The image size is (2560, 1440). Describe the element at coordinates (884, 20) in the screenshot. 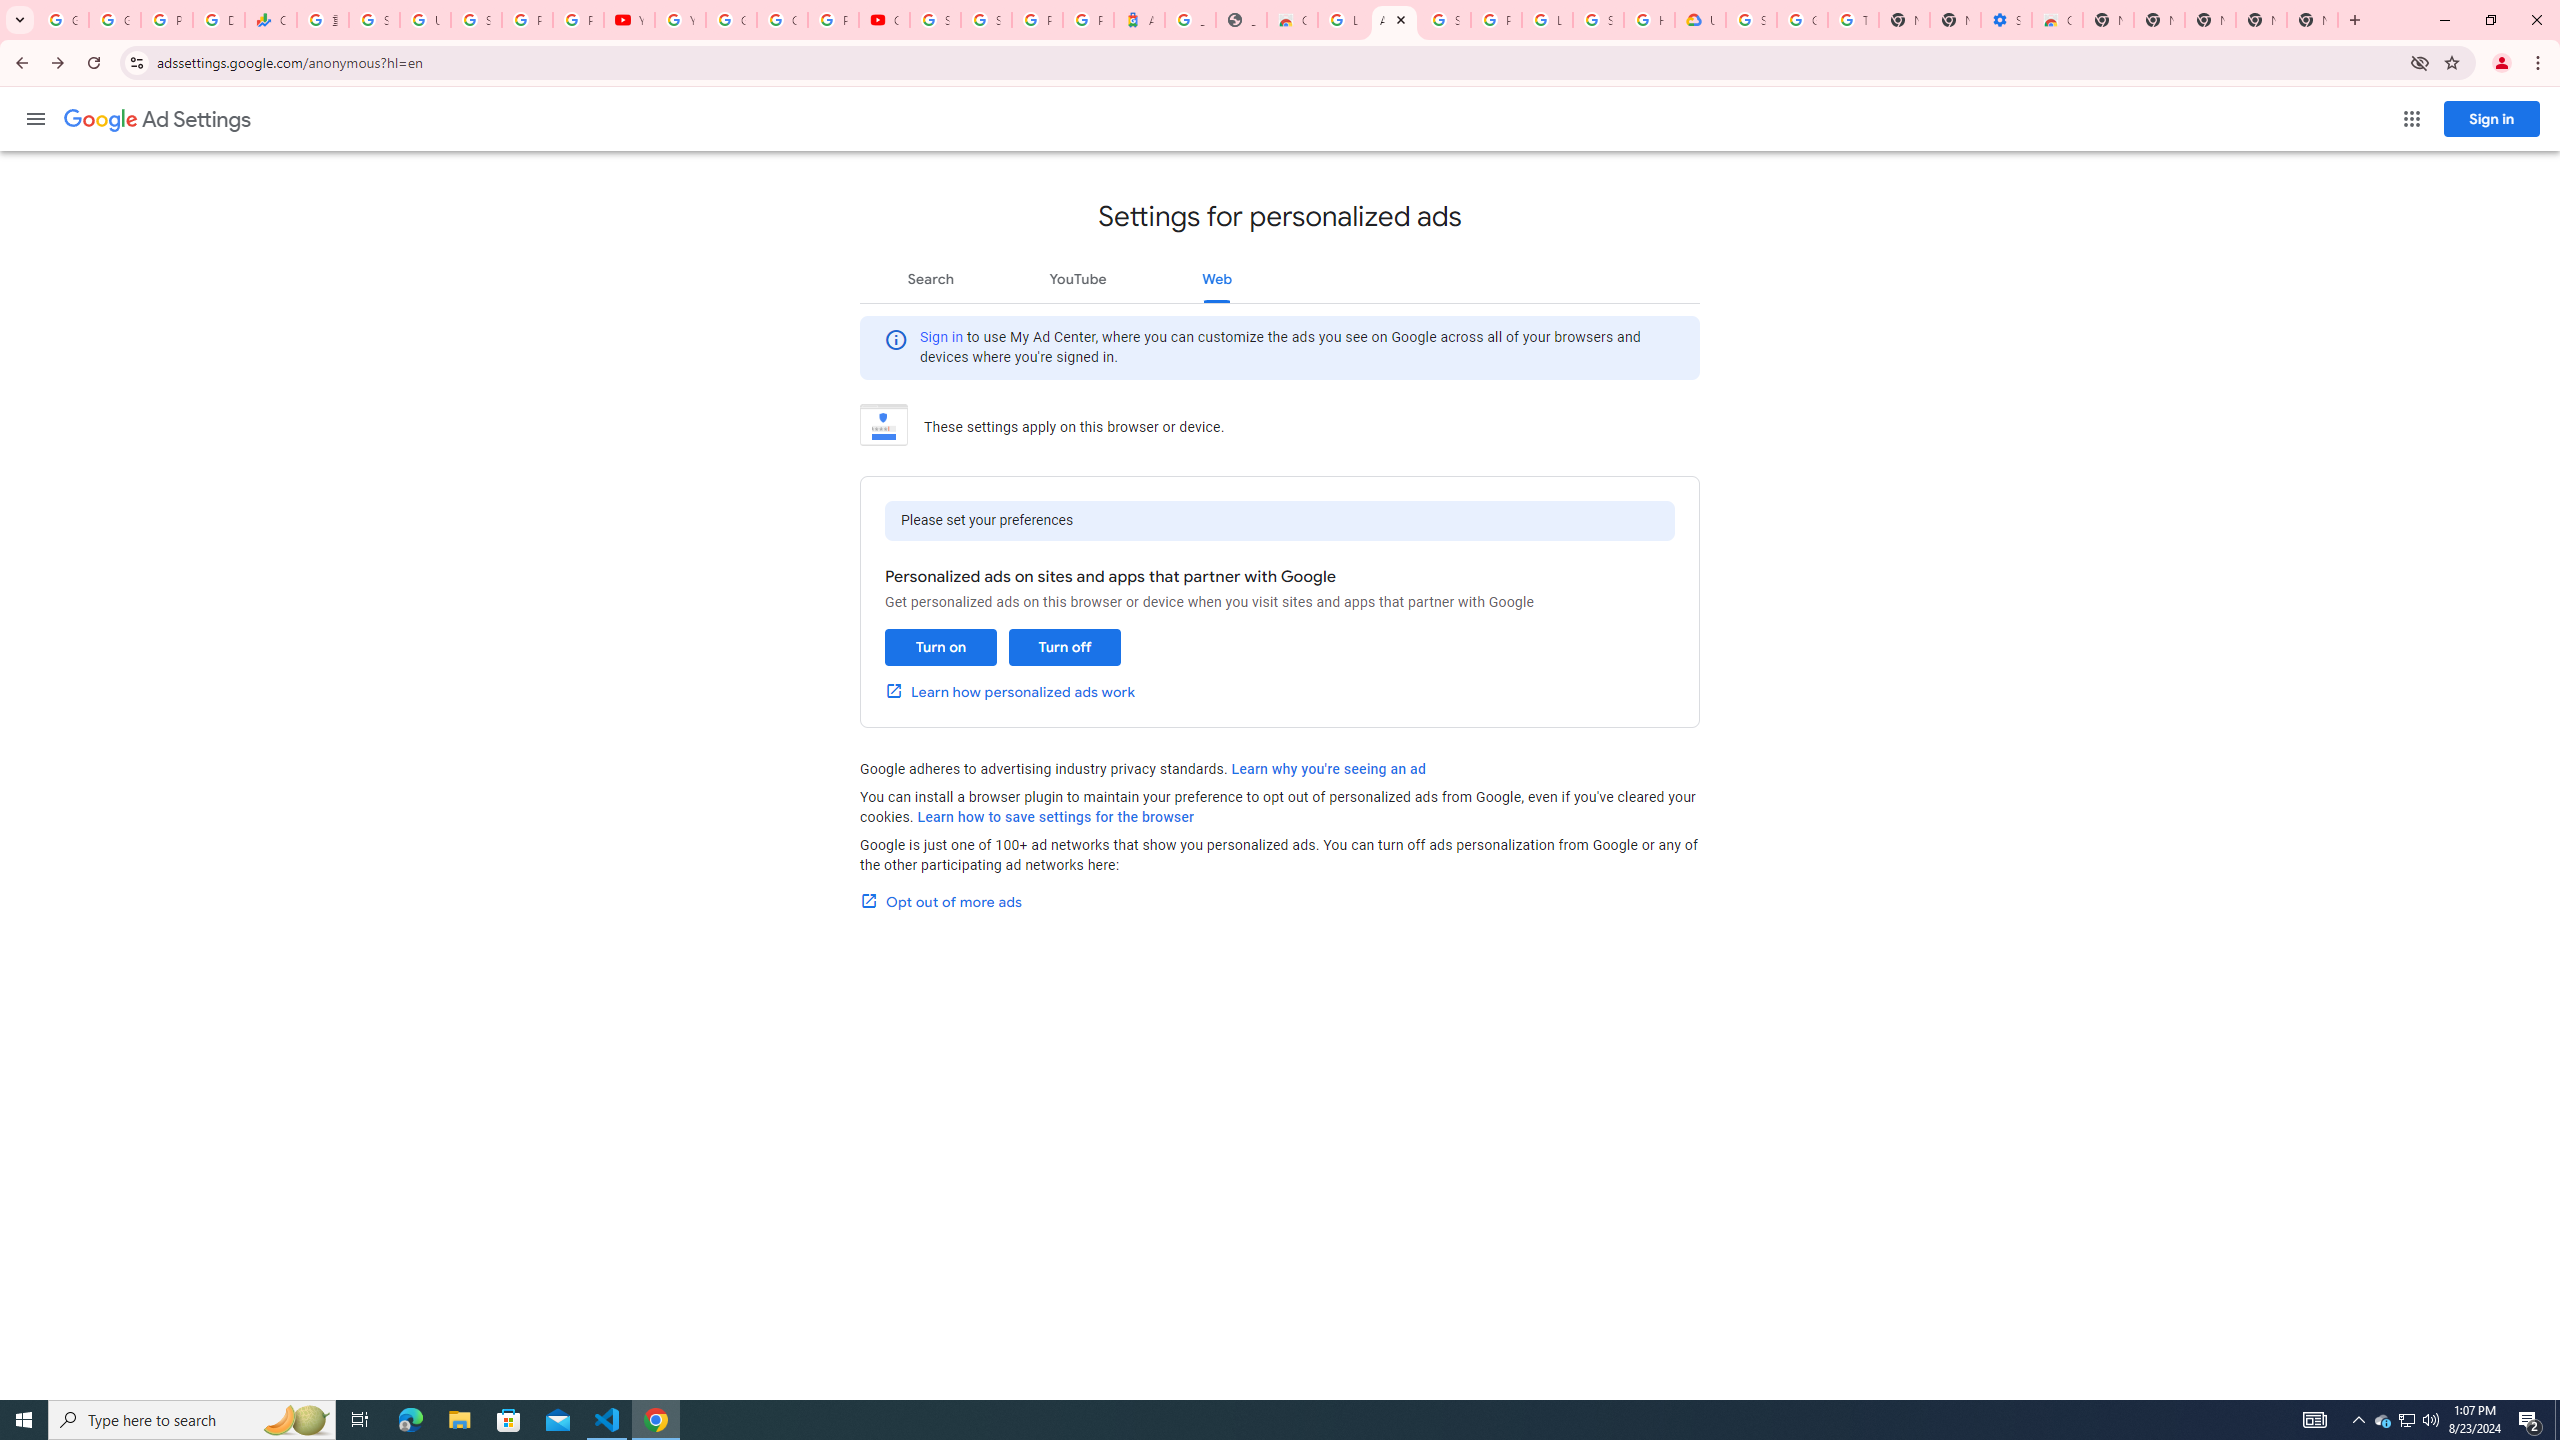

I see `Content Creator Programs & Opportunities - YouTube Creators` at that location.